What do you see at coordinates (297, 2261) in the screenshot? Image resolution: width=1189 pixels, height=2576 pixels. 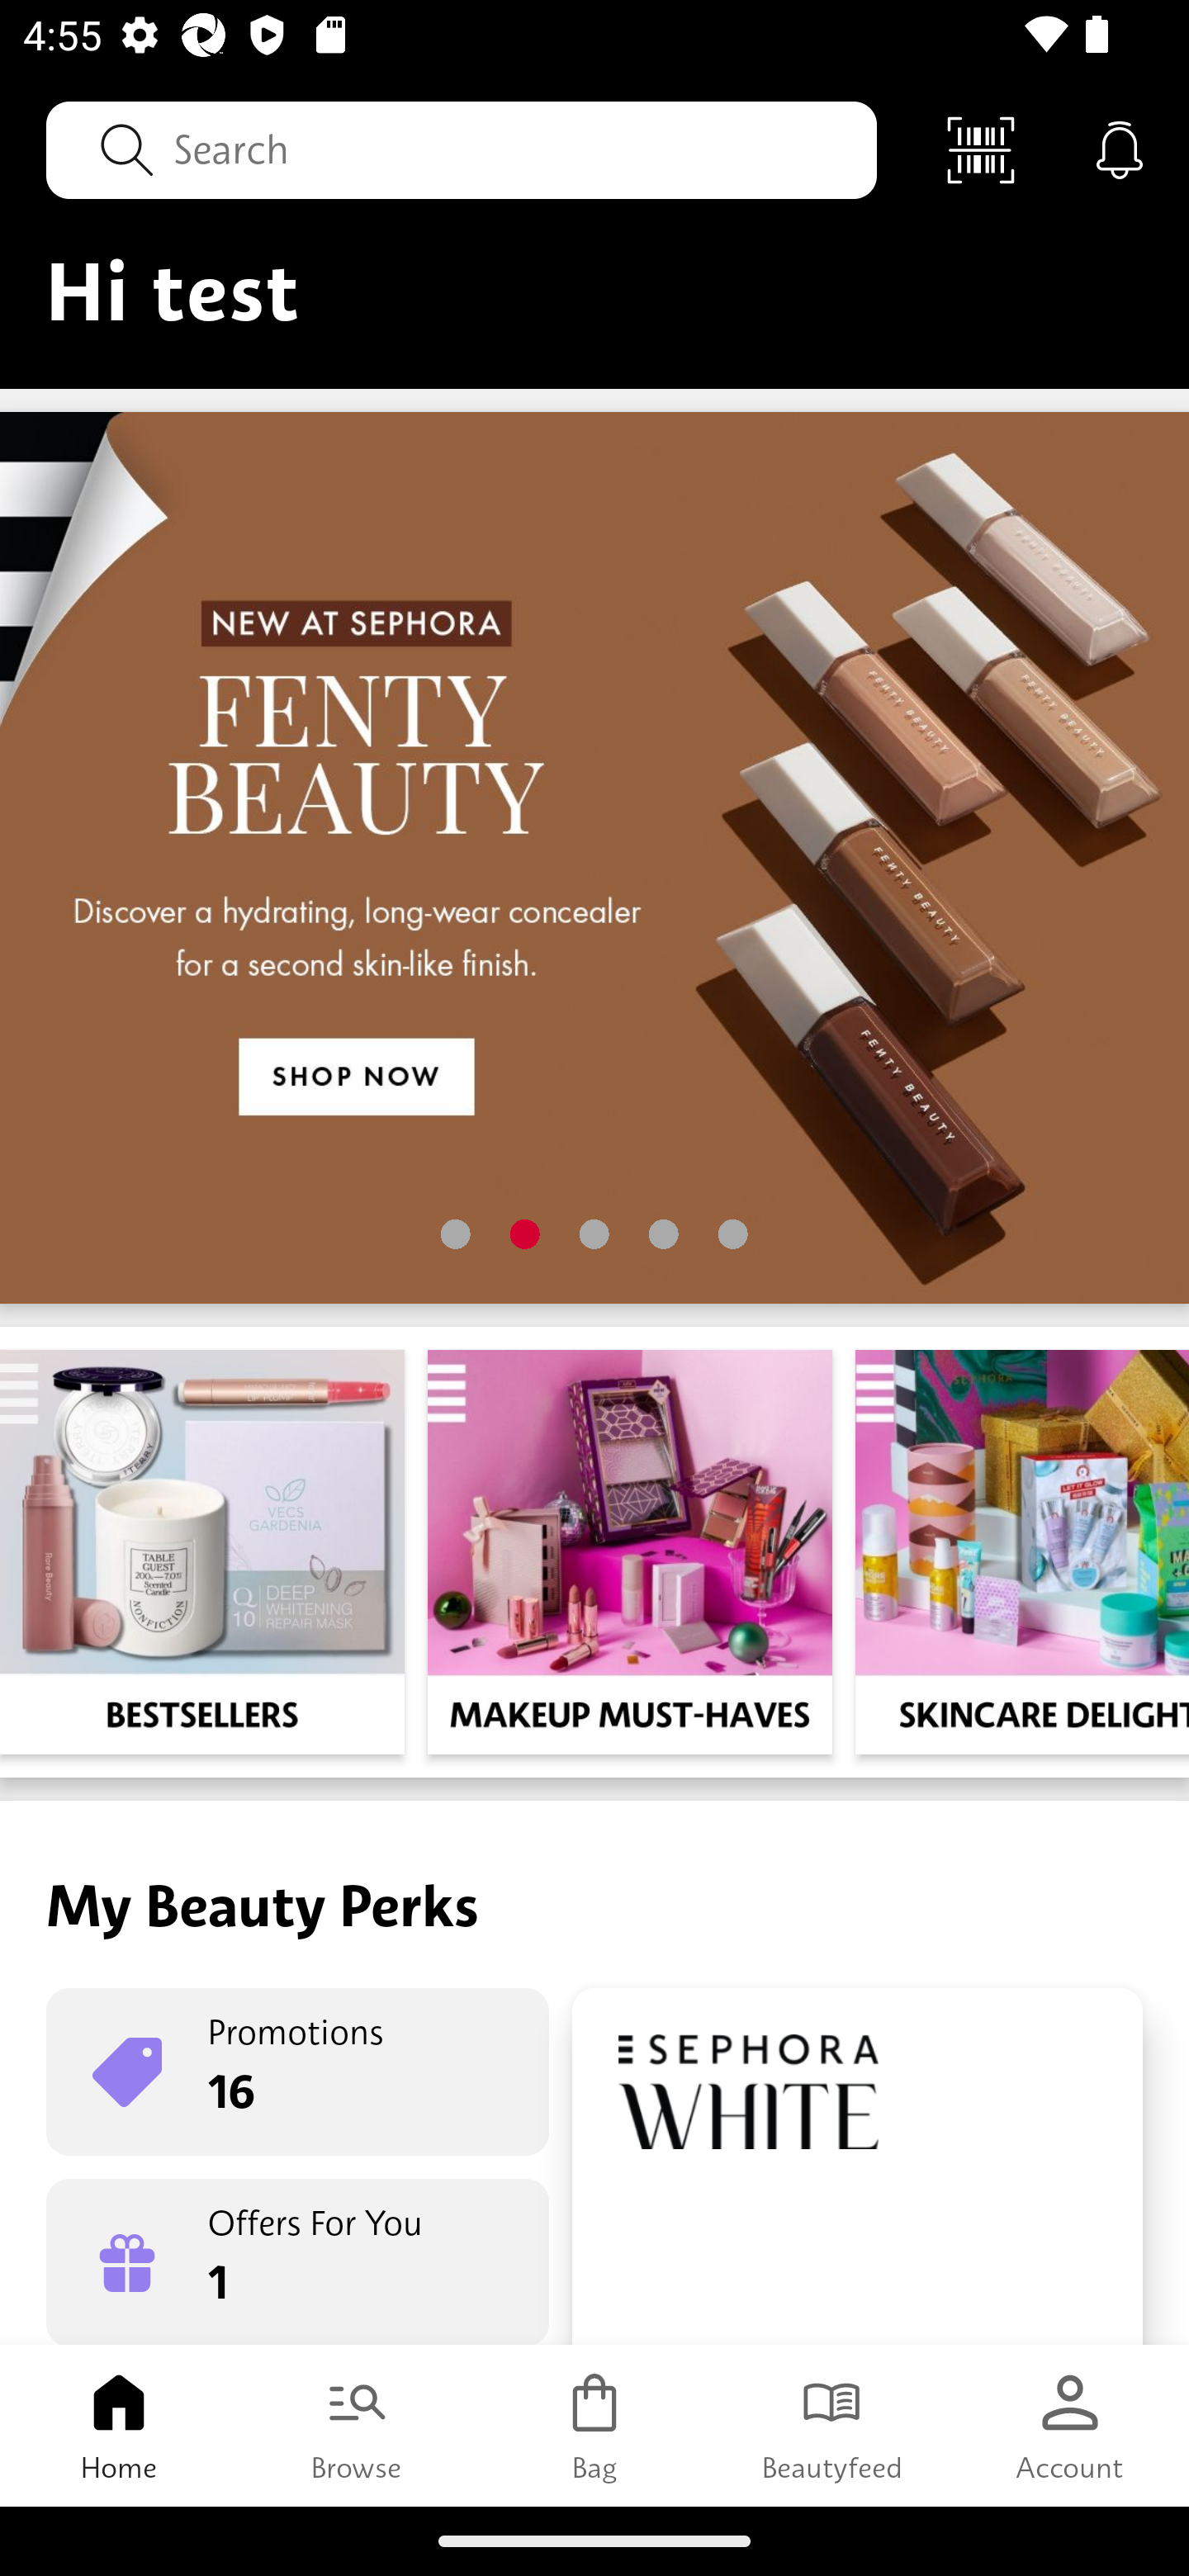 I see `Offers For You 1` at bounding box center [297, 2261].